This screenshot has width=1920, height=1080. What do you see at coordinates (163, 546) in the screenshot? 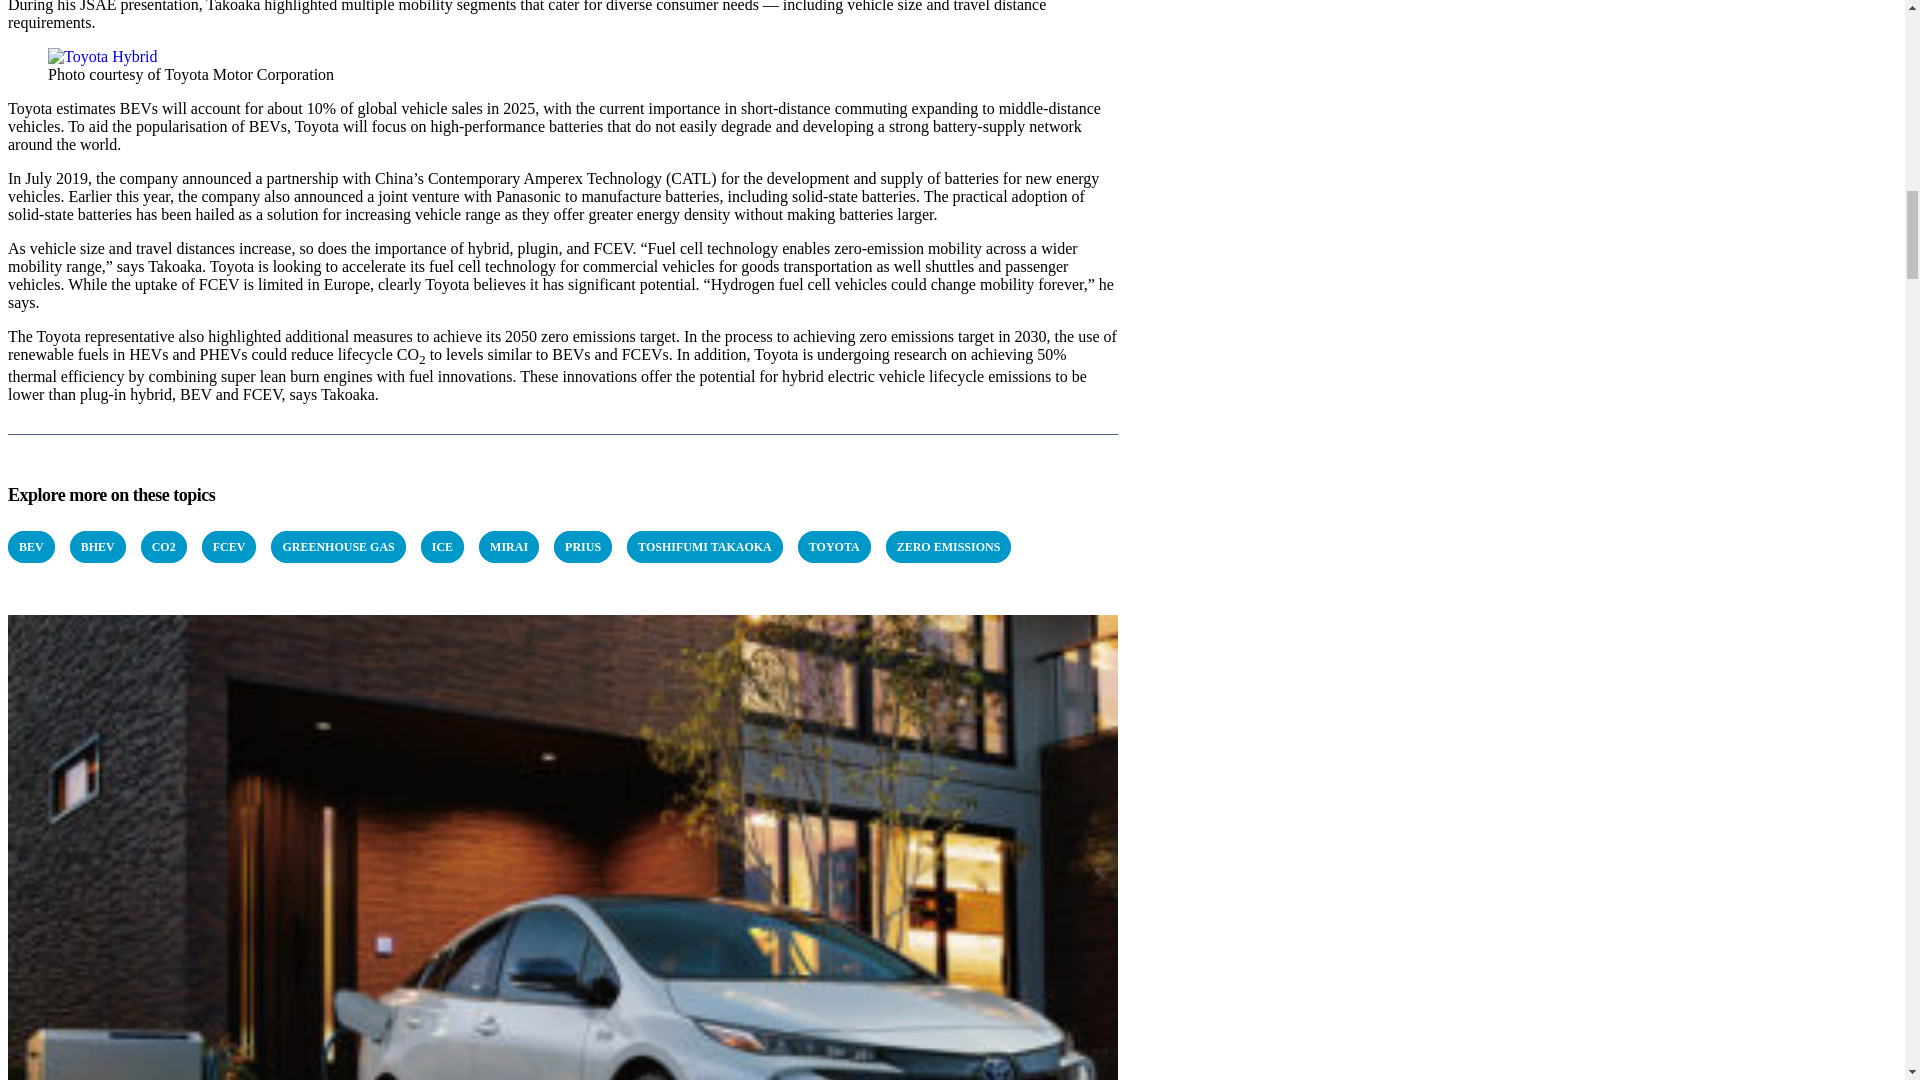
I see `CO2` at bounding box center [163, 546].